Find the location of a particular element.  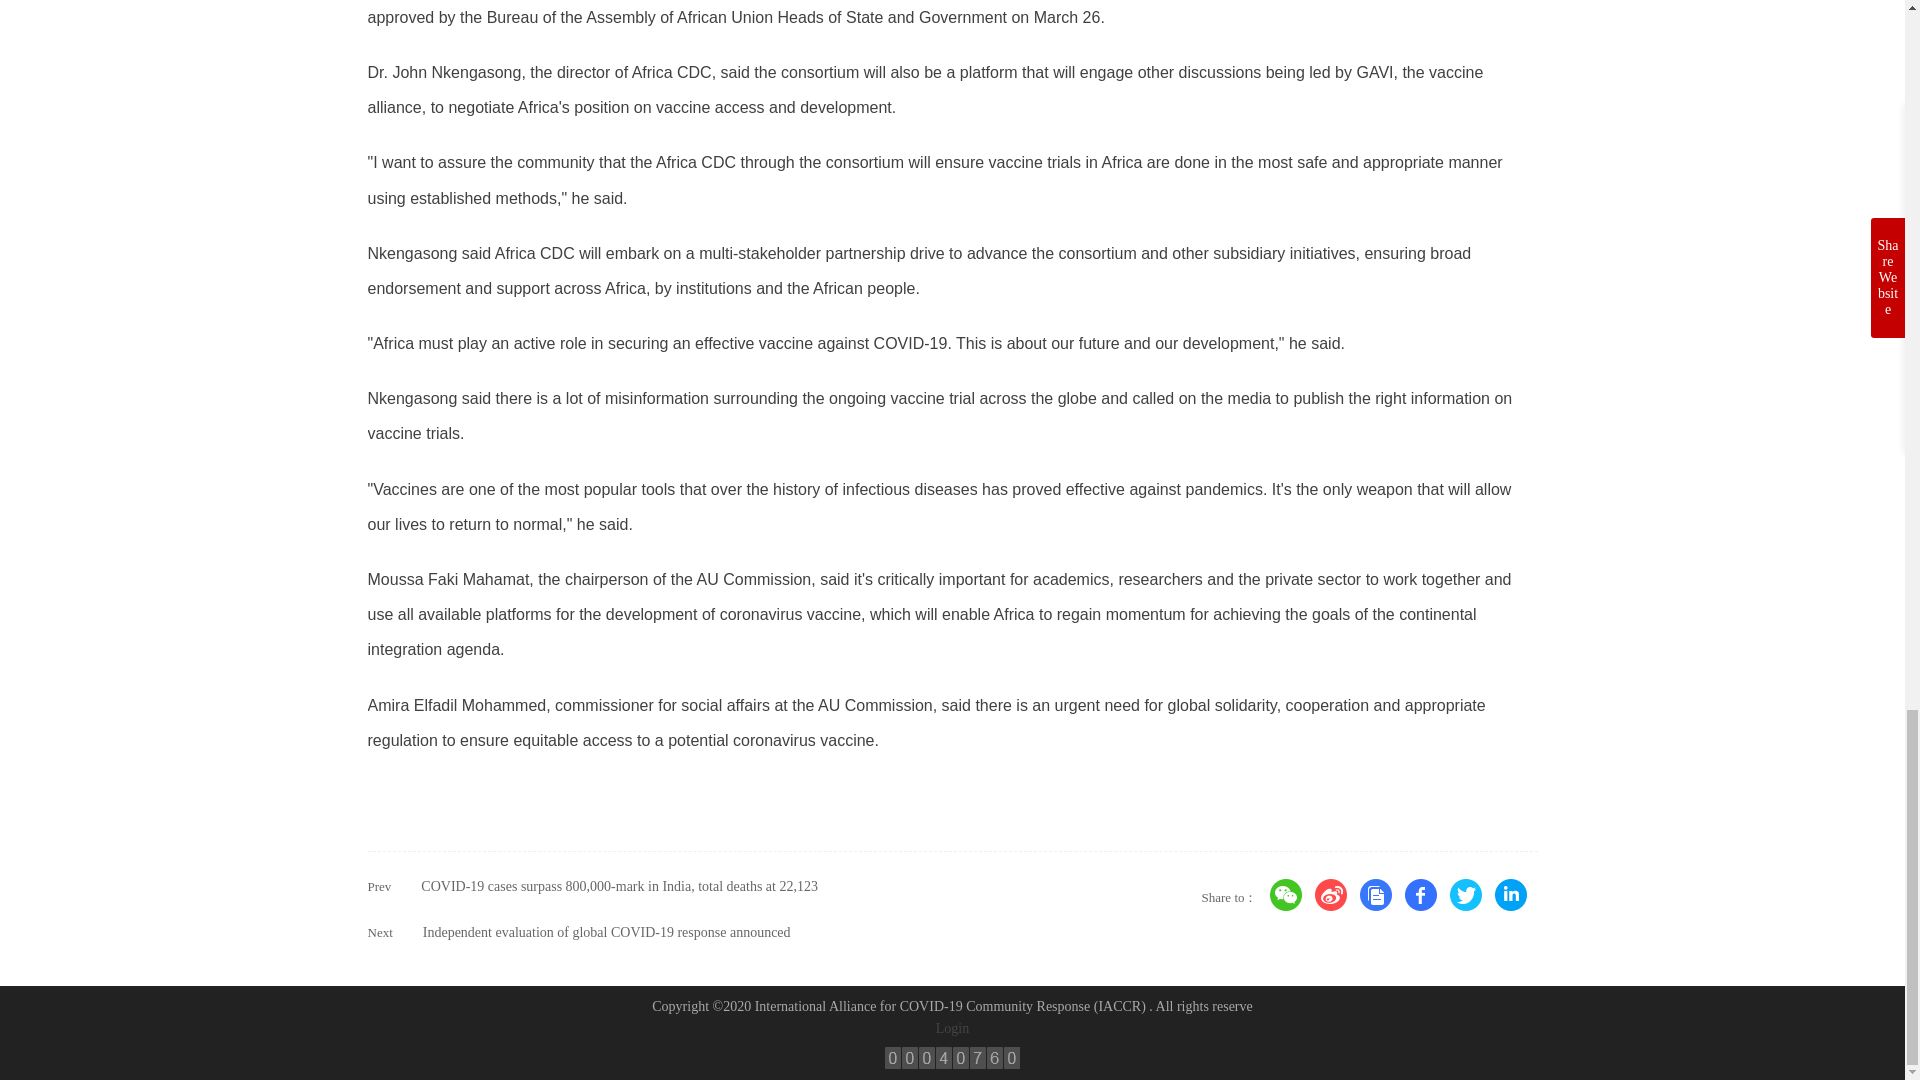

Share to WeChat is located at coordinates (1286, 895).